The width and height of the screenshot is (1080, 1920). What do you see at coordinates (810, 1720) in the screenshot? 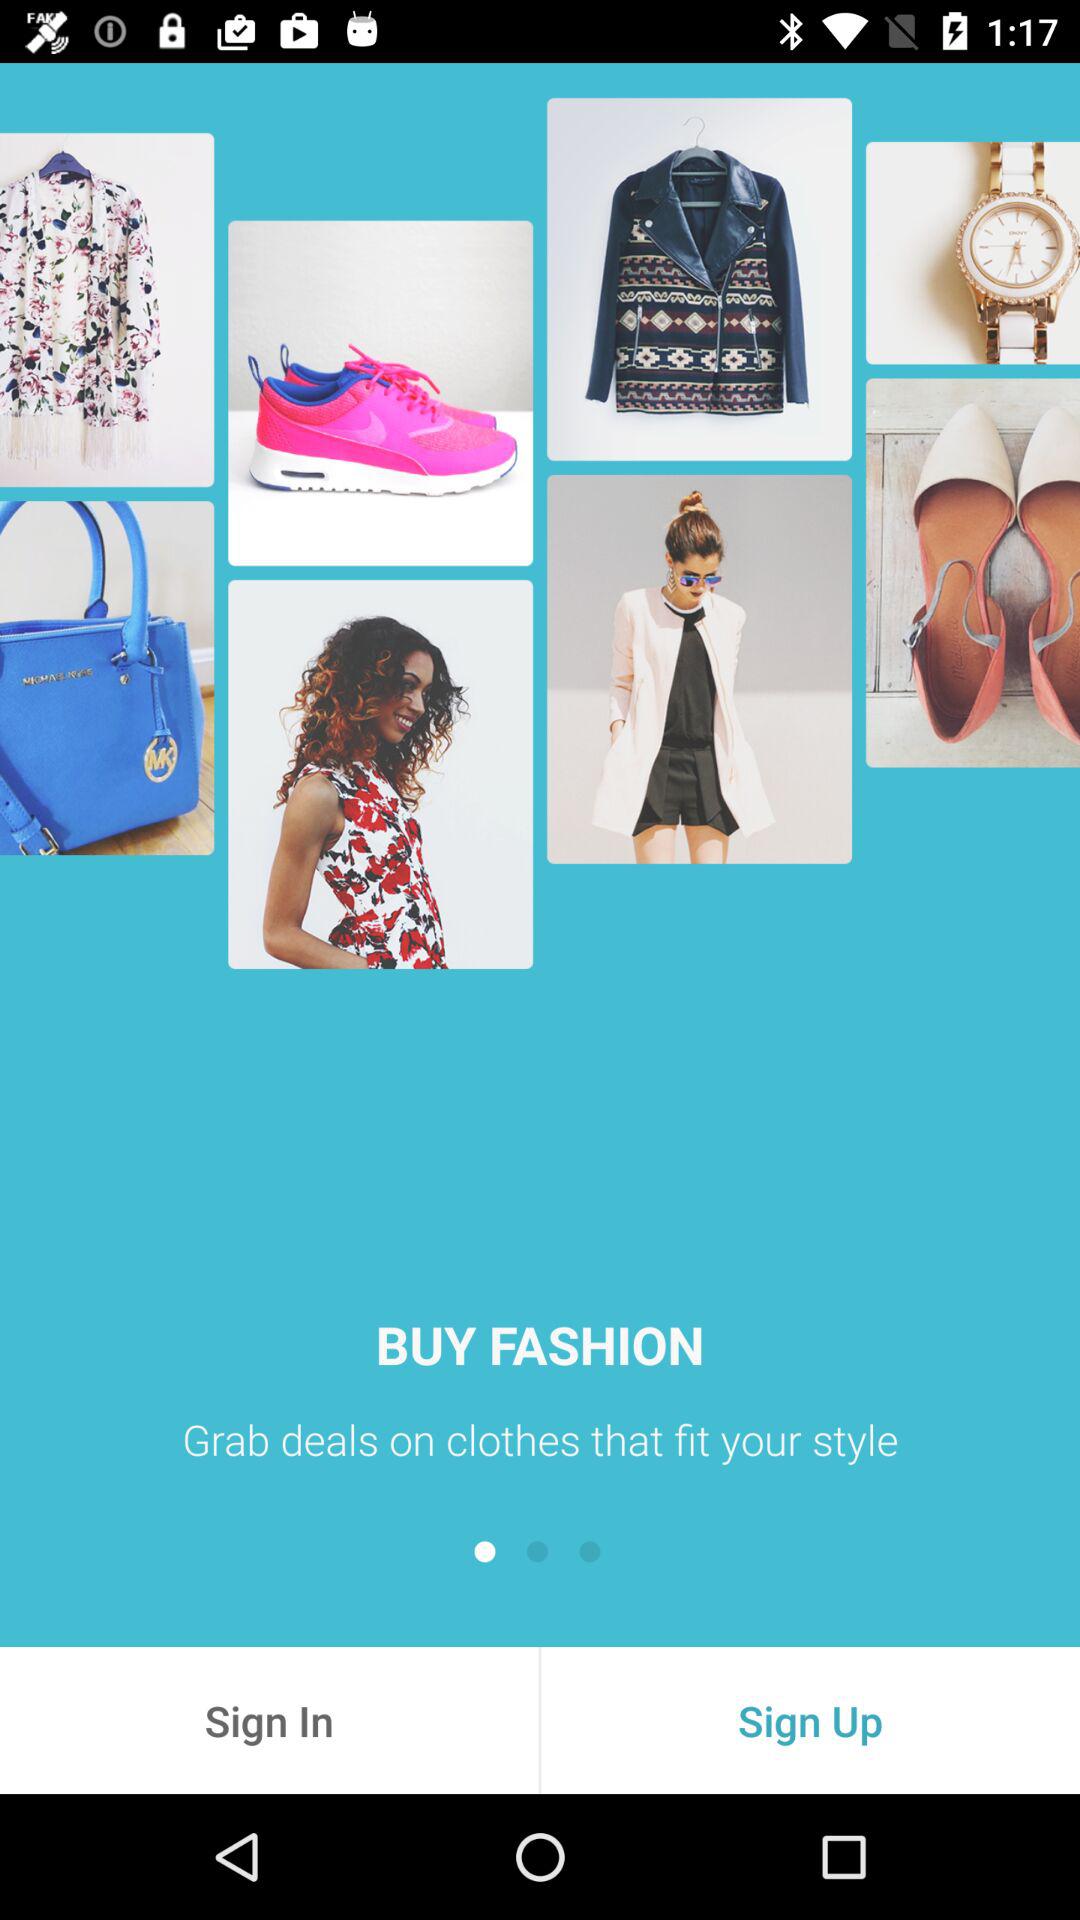
I see `jump until sign up item` at bounding box center [810, 1720].